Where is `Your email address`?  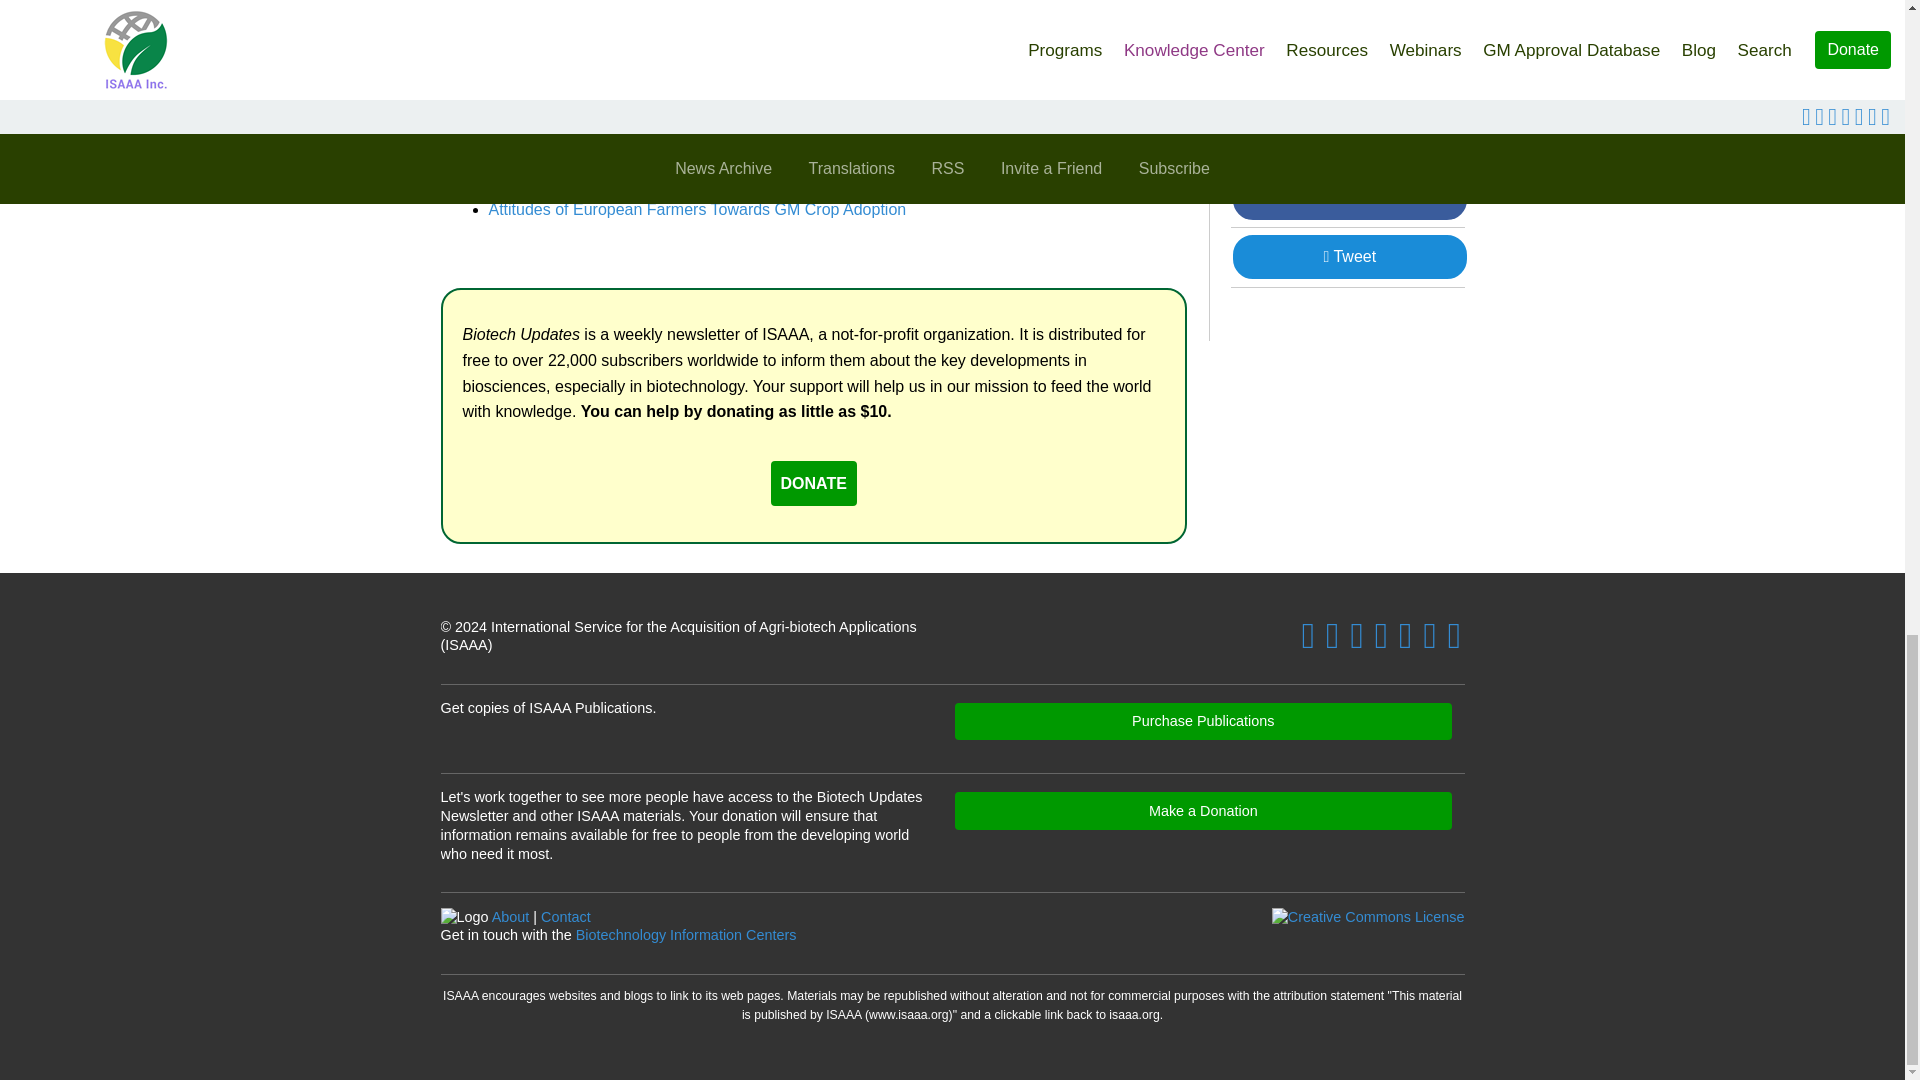 Your email address is located at coordinates (1346, 107).